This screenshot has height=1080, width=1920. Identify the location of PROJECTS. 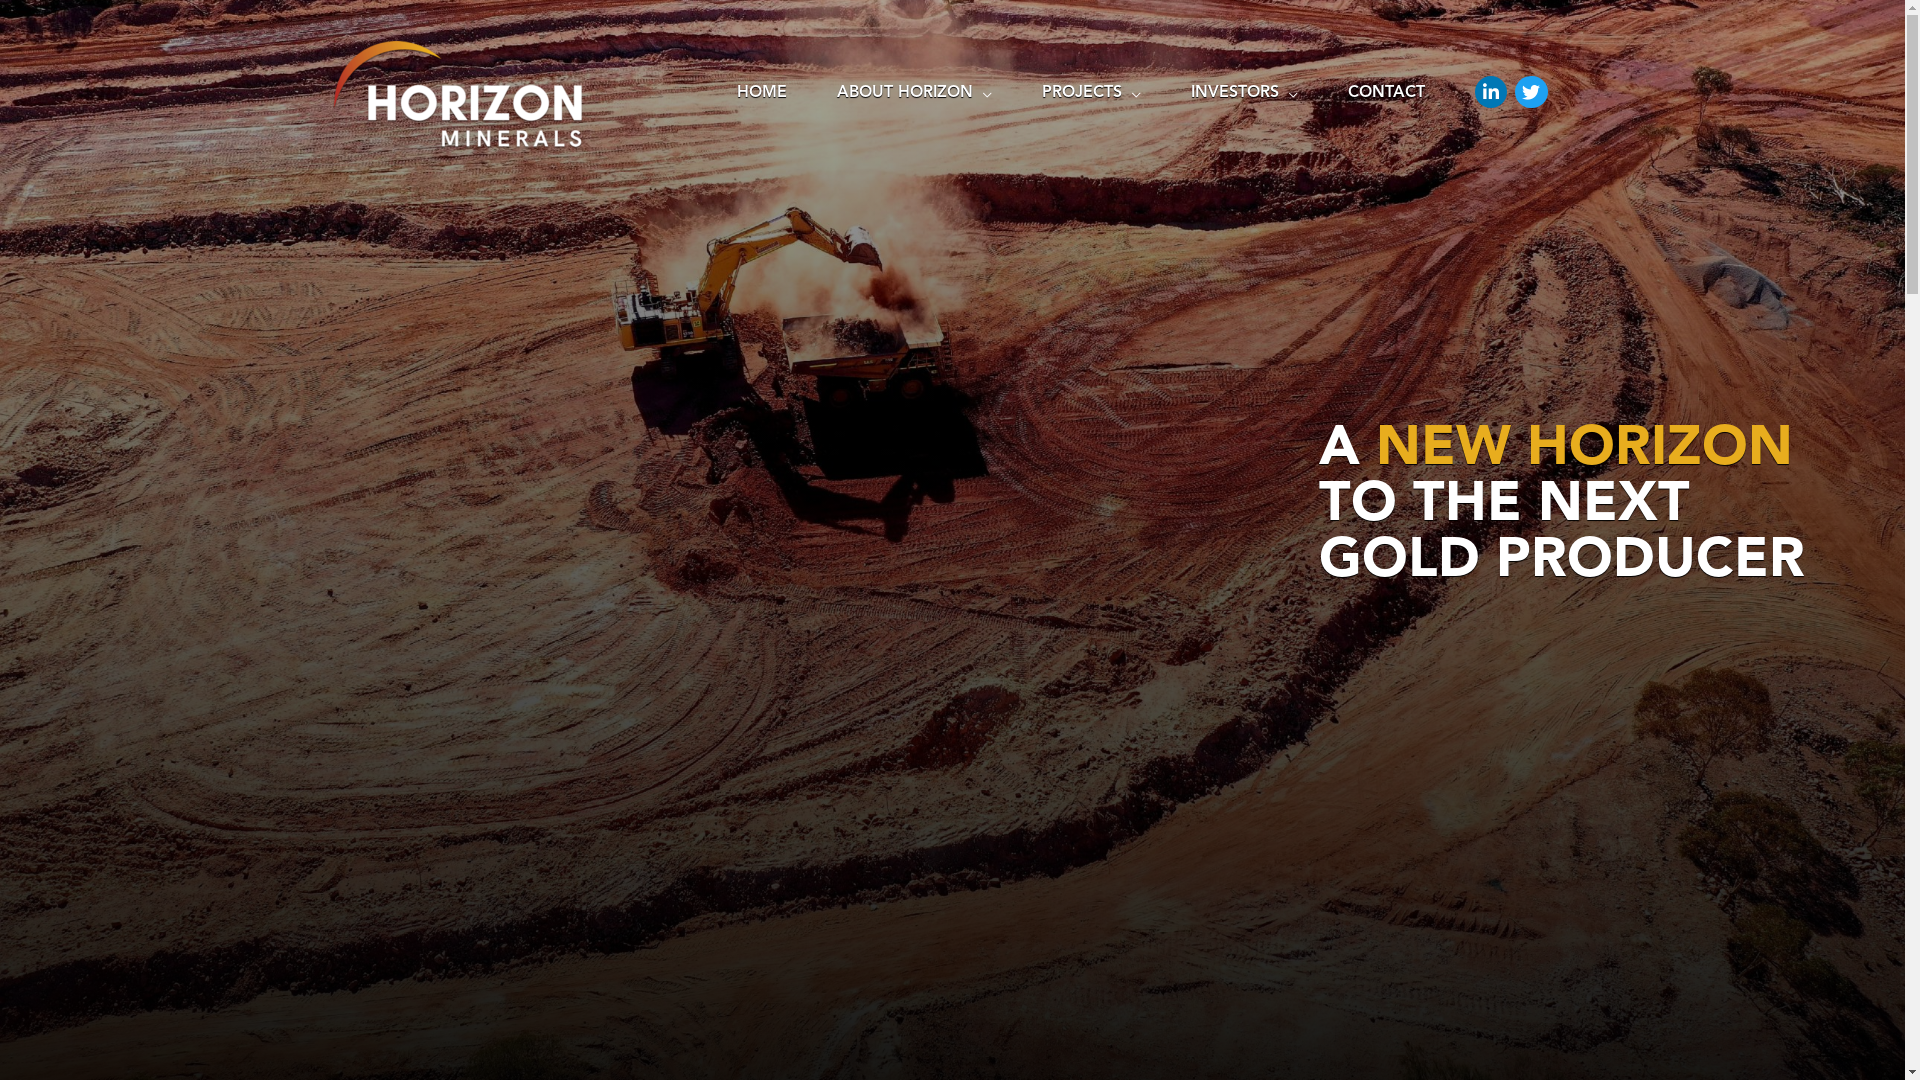
(1092, 95).